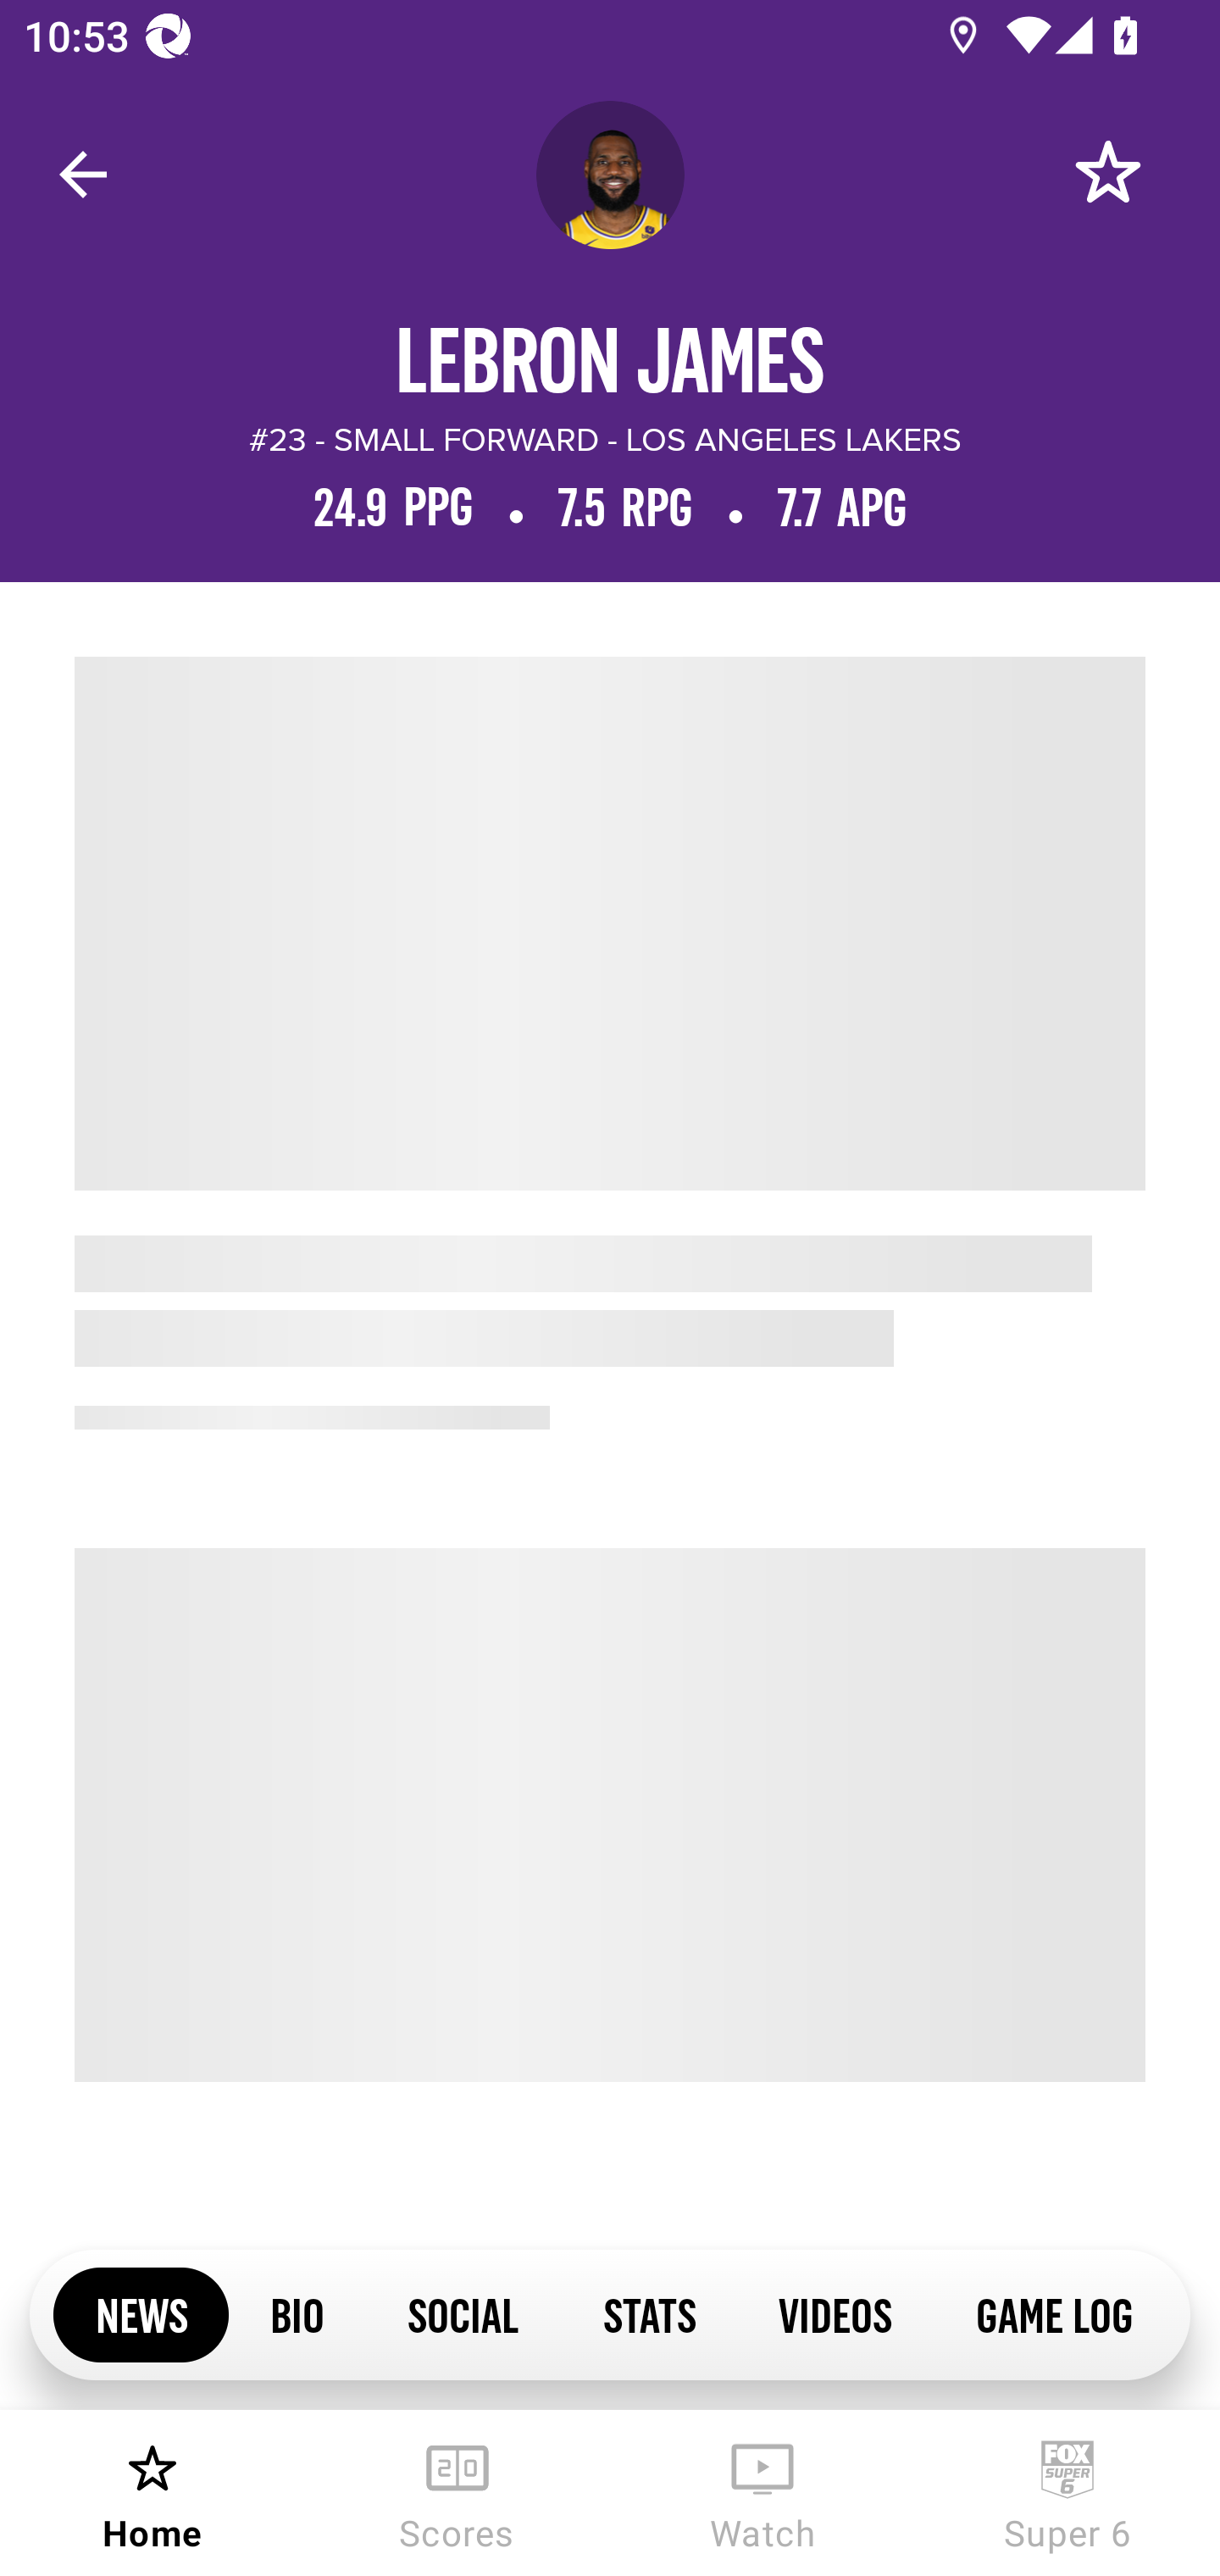 The image size is (1220, 2576). Describe the element at coordinates (1067, 2493) in the screenshot. I see `Super 6` at that location.